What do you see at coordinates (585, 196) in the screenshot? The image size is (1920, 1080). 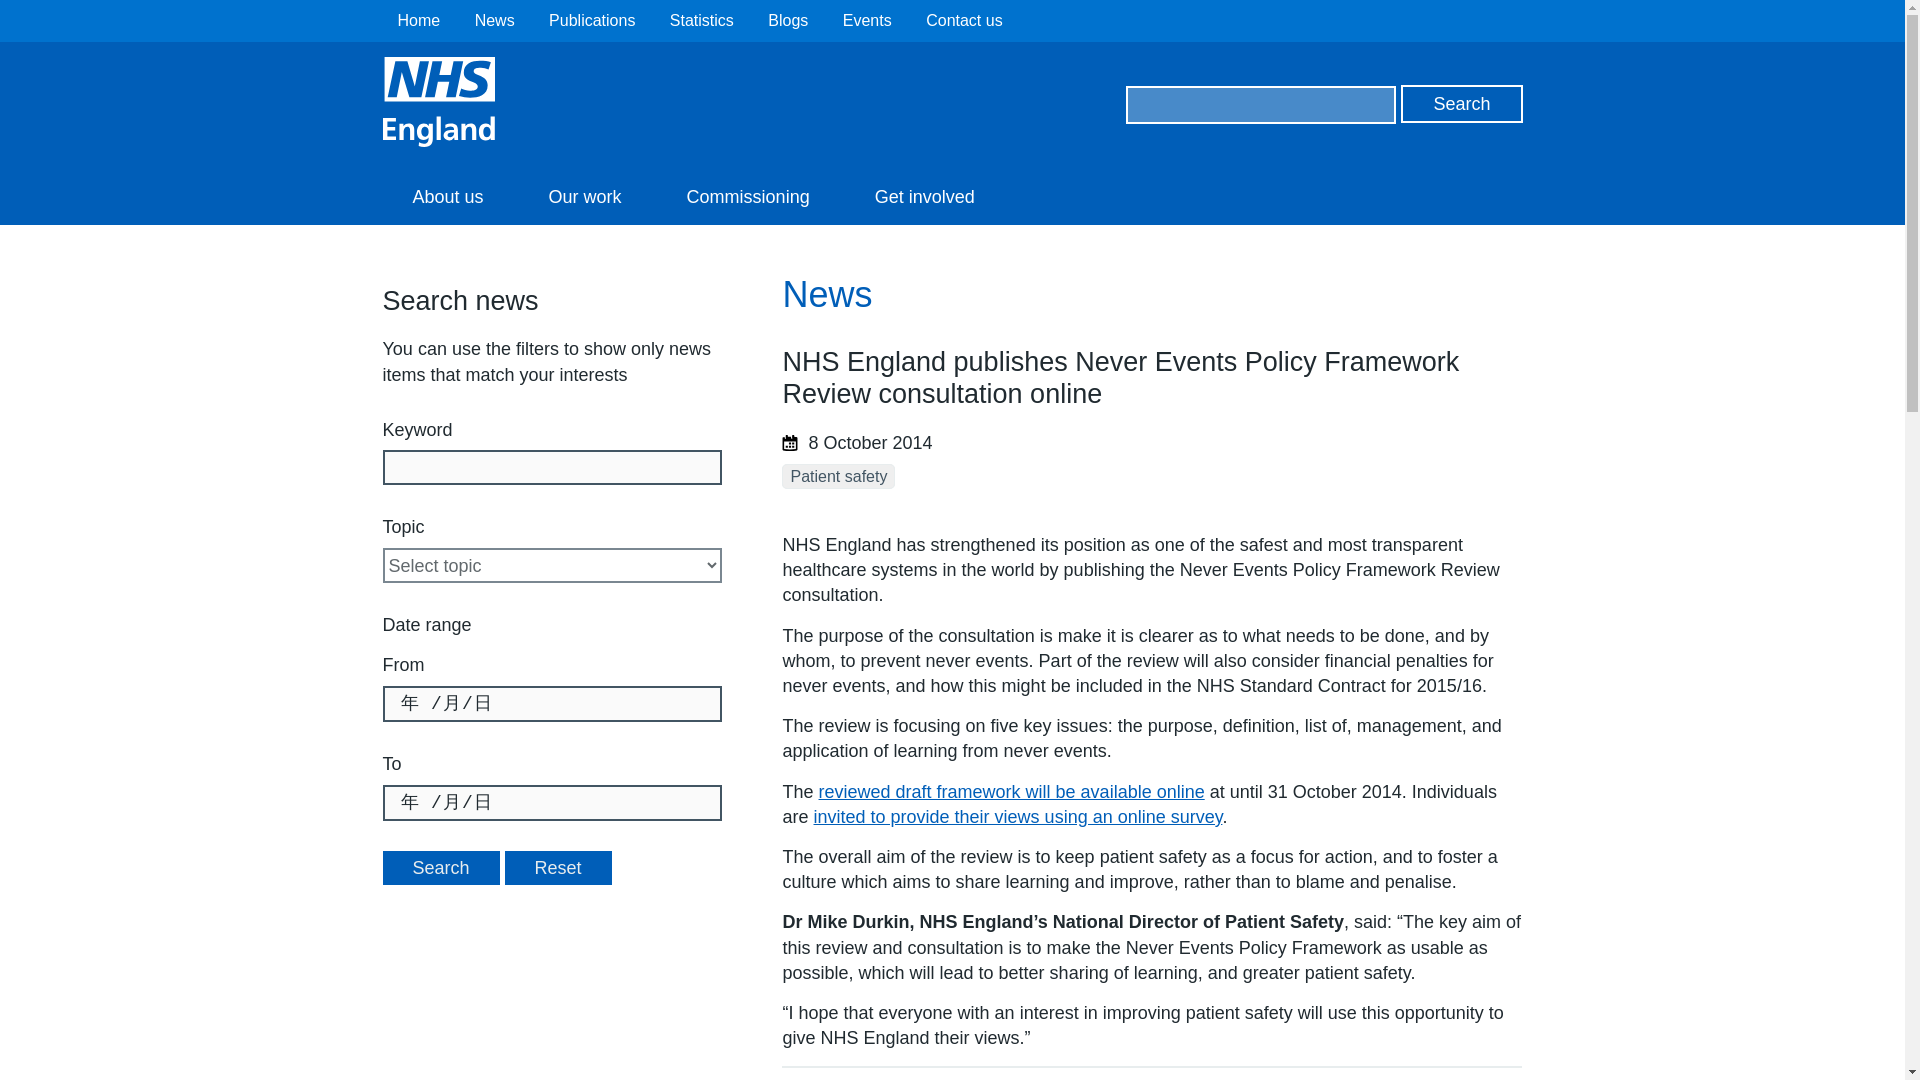 I see `Our work` at bounding box center [585, 196].